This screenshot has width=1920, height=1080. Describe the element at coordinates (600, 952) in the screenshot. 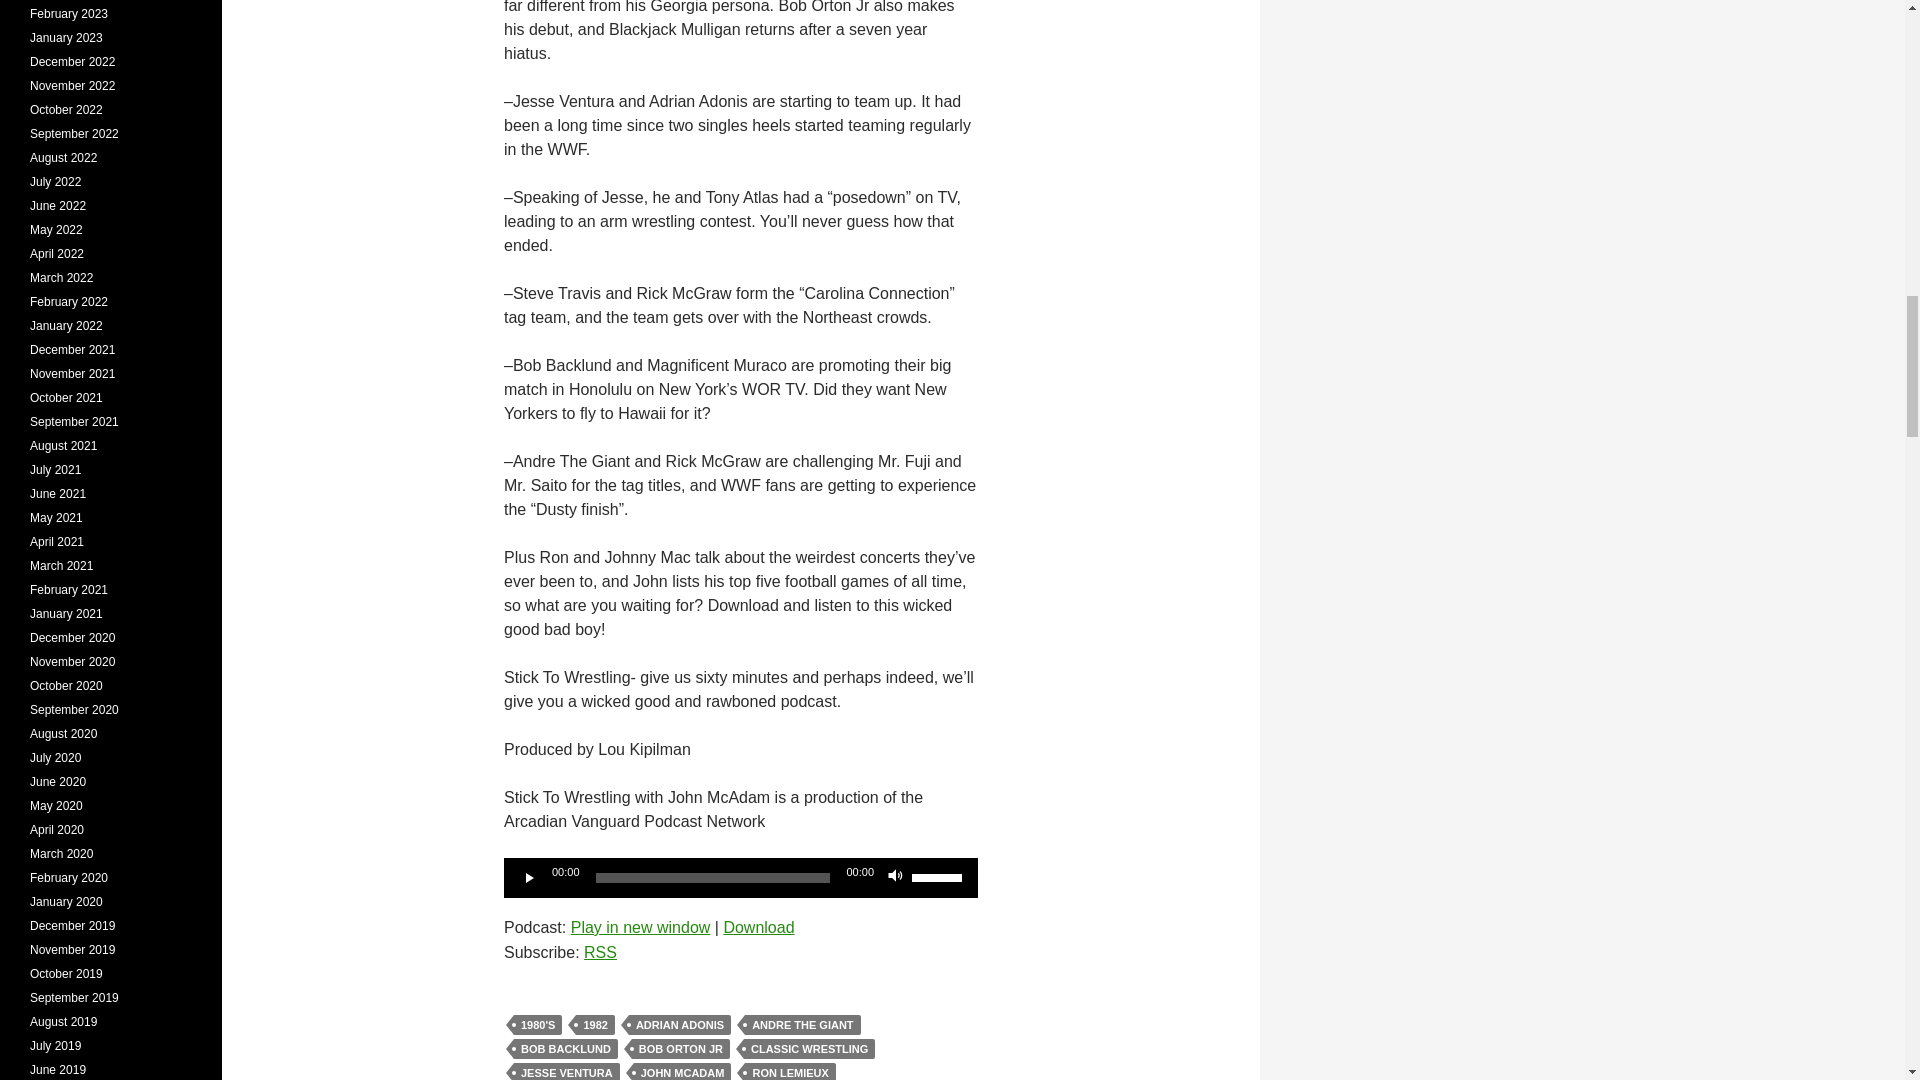

I see `RSS` at that location.